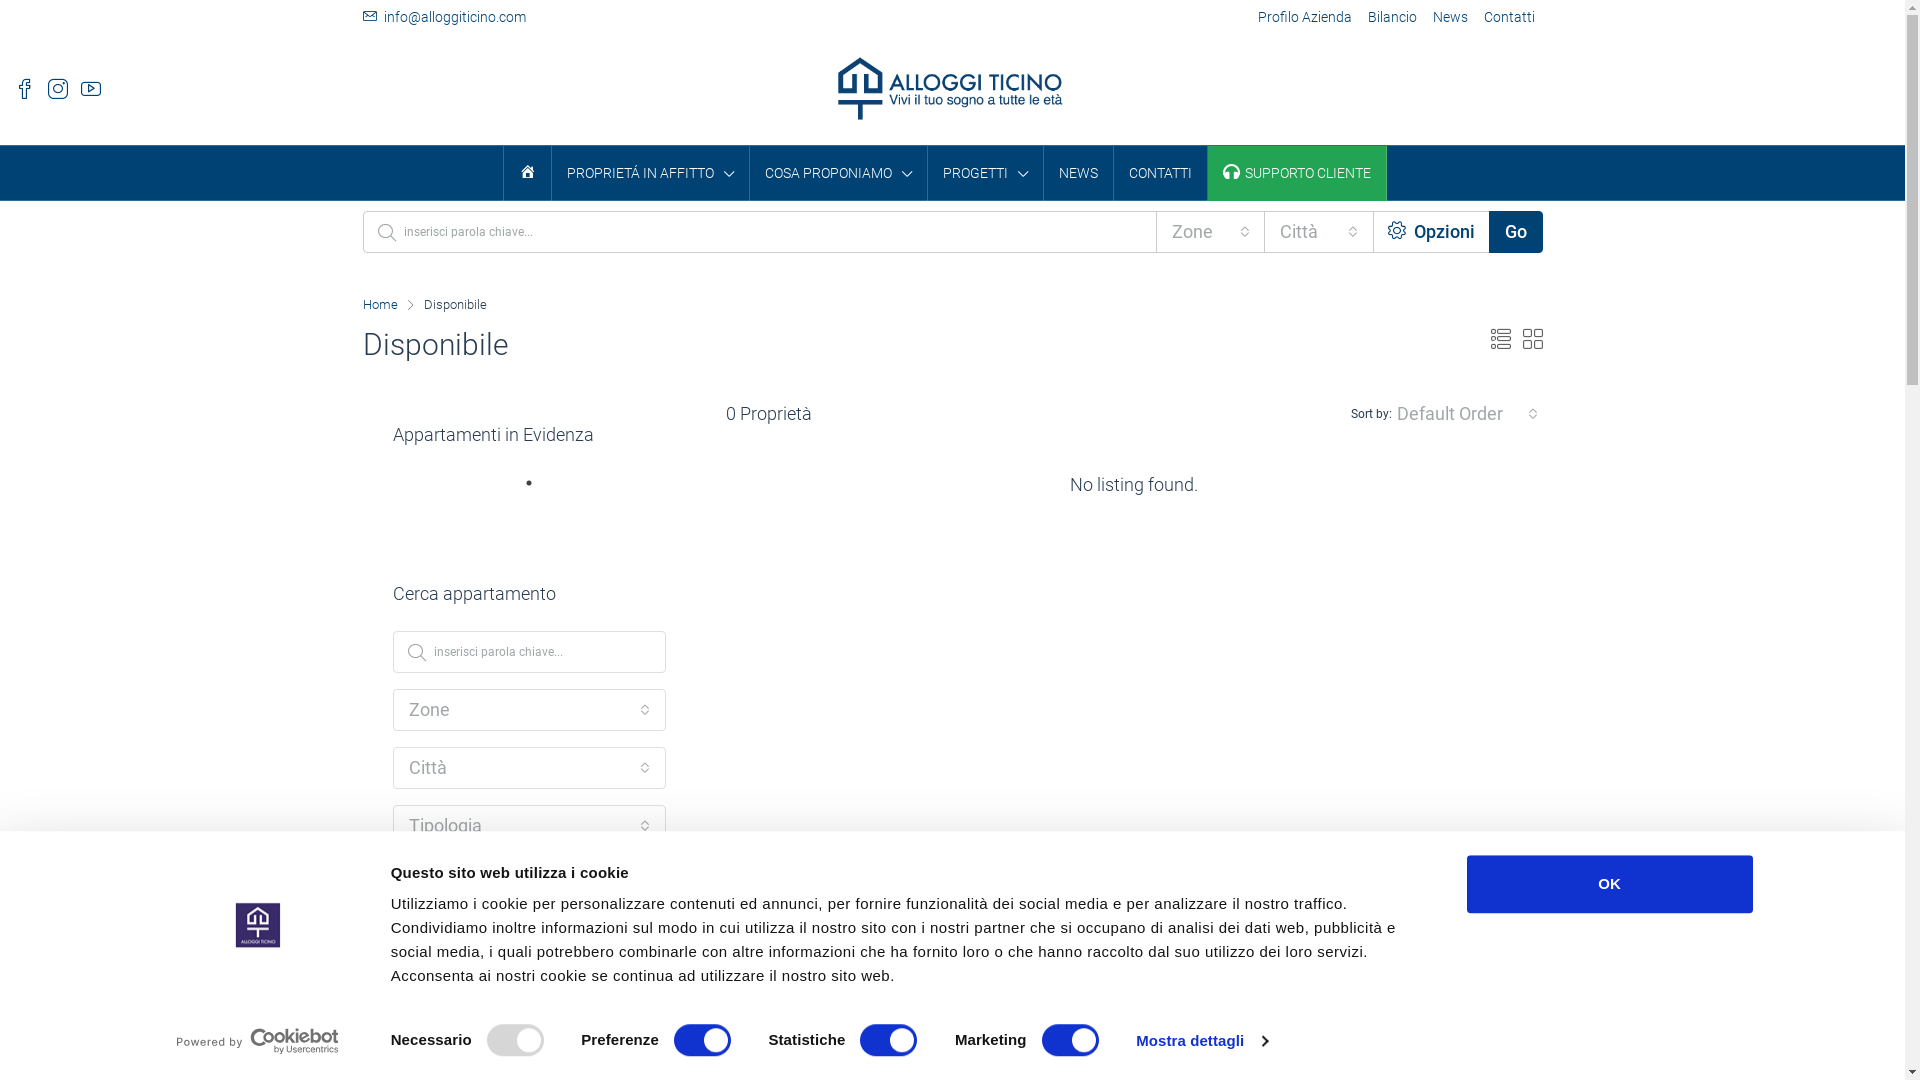  I want to click on info@alloggiticino.com, so click(444, 17).